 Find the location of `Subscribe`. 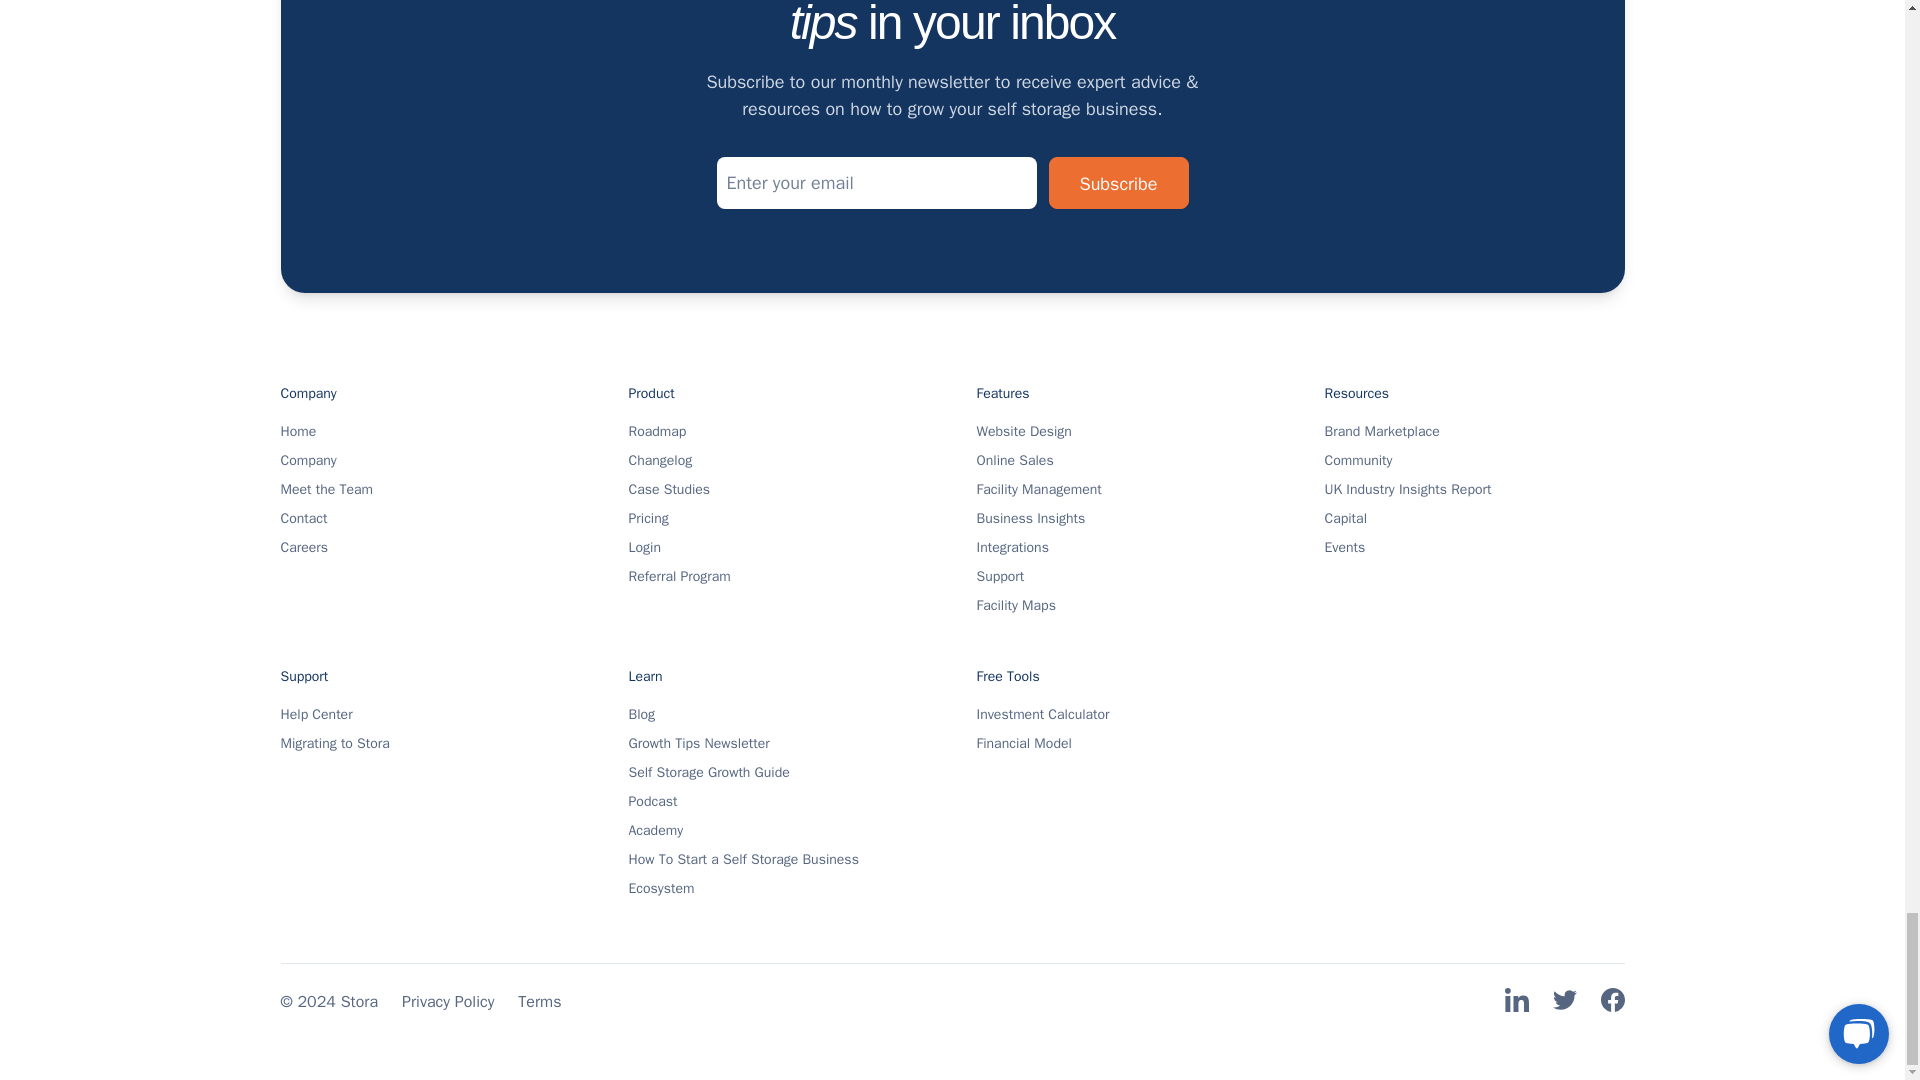

Subscribe is located at coordinates (1118, 182).